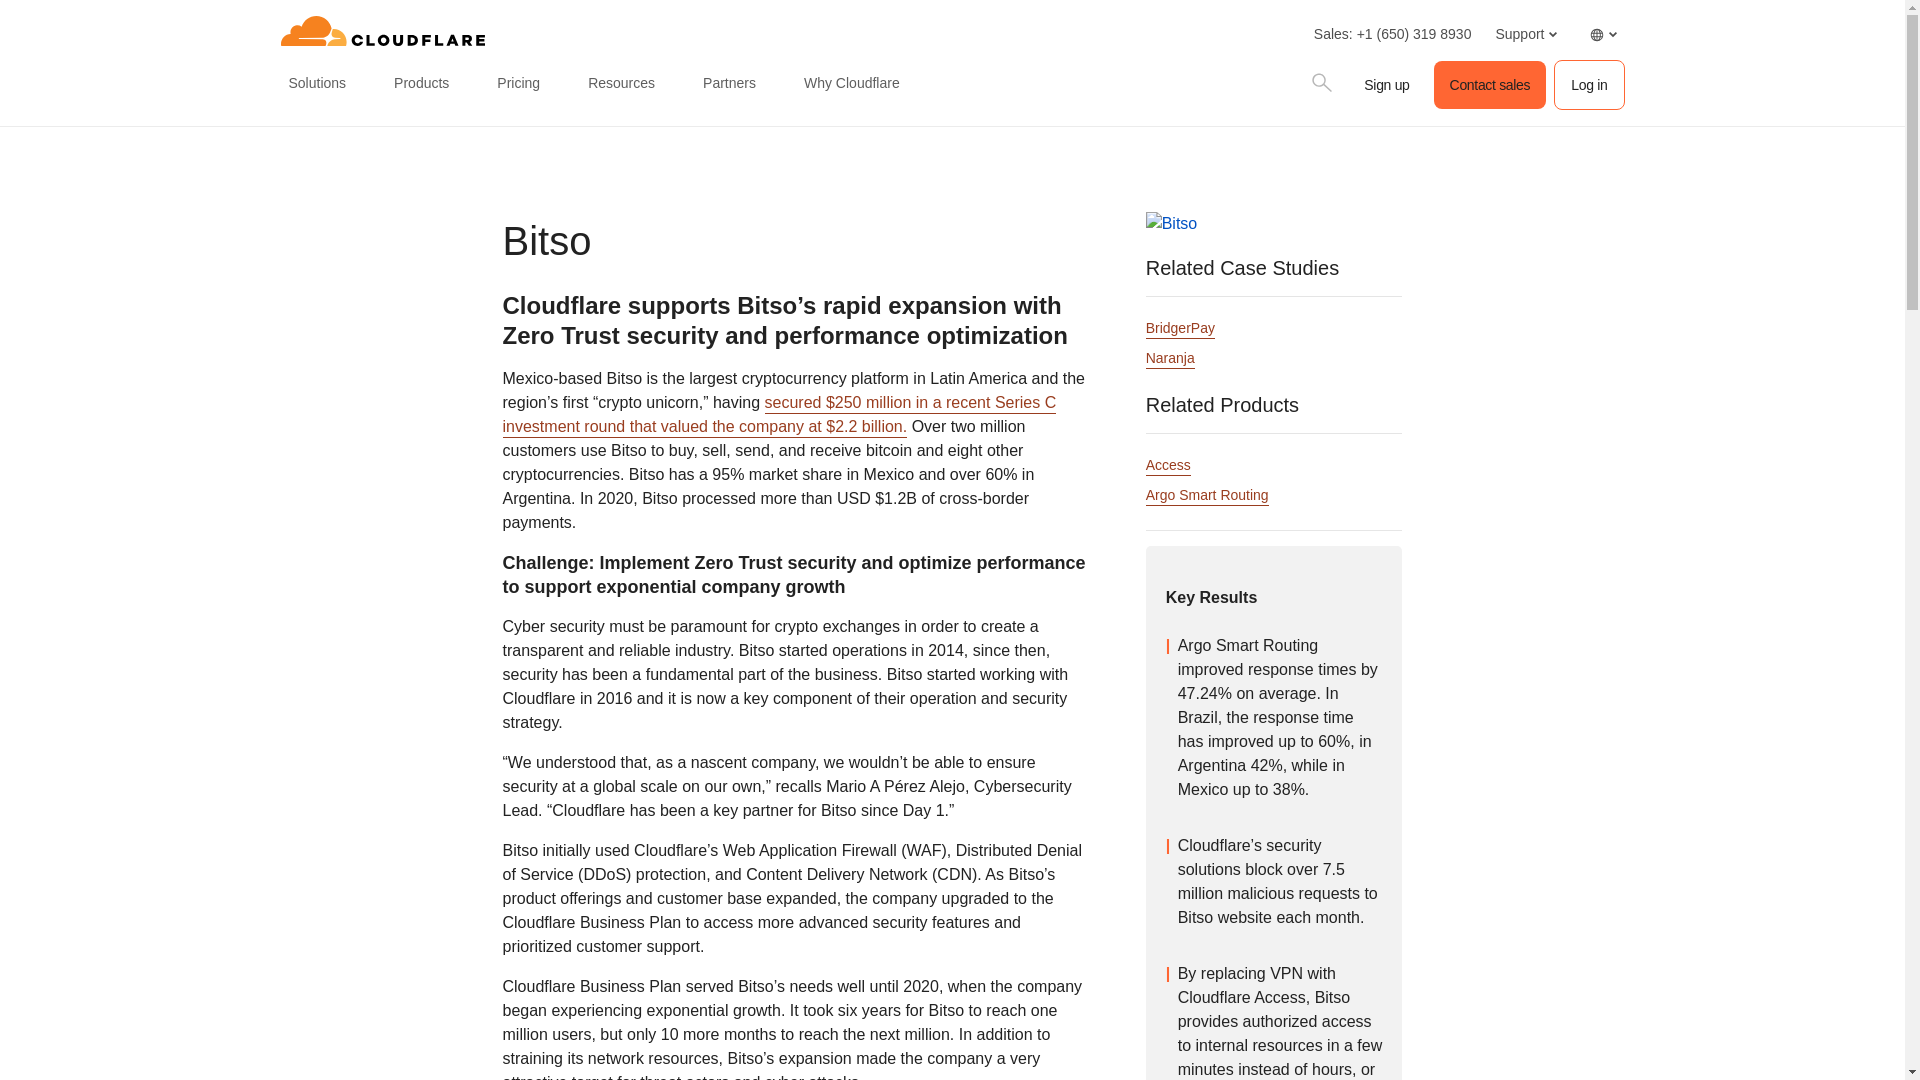 The width and height of the screenshot is (1920, 1080). What do you see at coordinates (1588, 85) in the screenshot?
I see `Log in` at bounding box center [1588, 85].